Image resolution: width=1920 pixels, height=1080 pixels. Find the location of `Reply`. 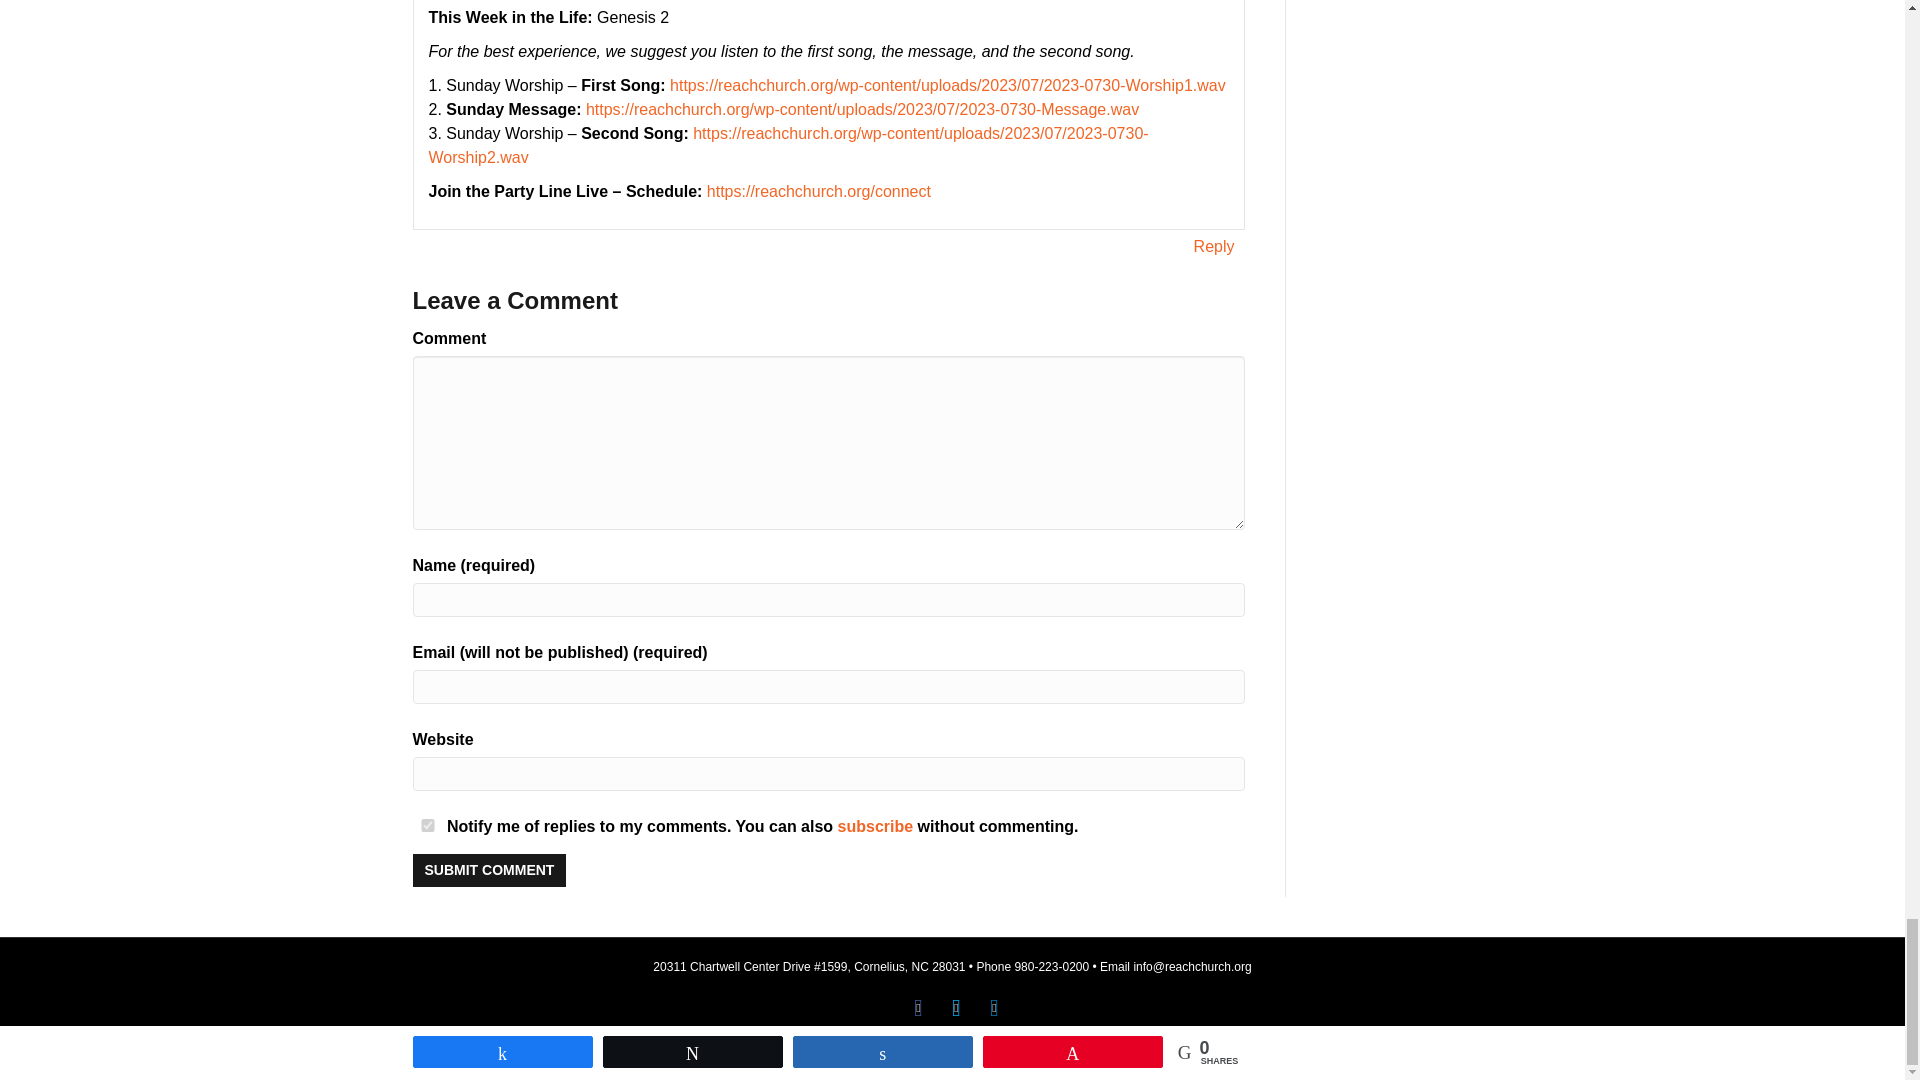

Reply is located at coordinates (1214, 246).